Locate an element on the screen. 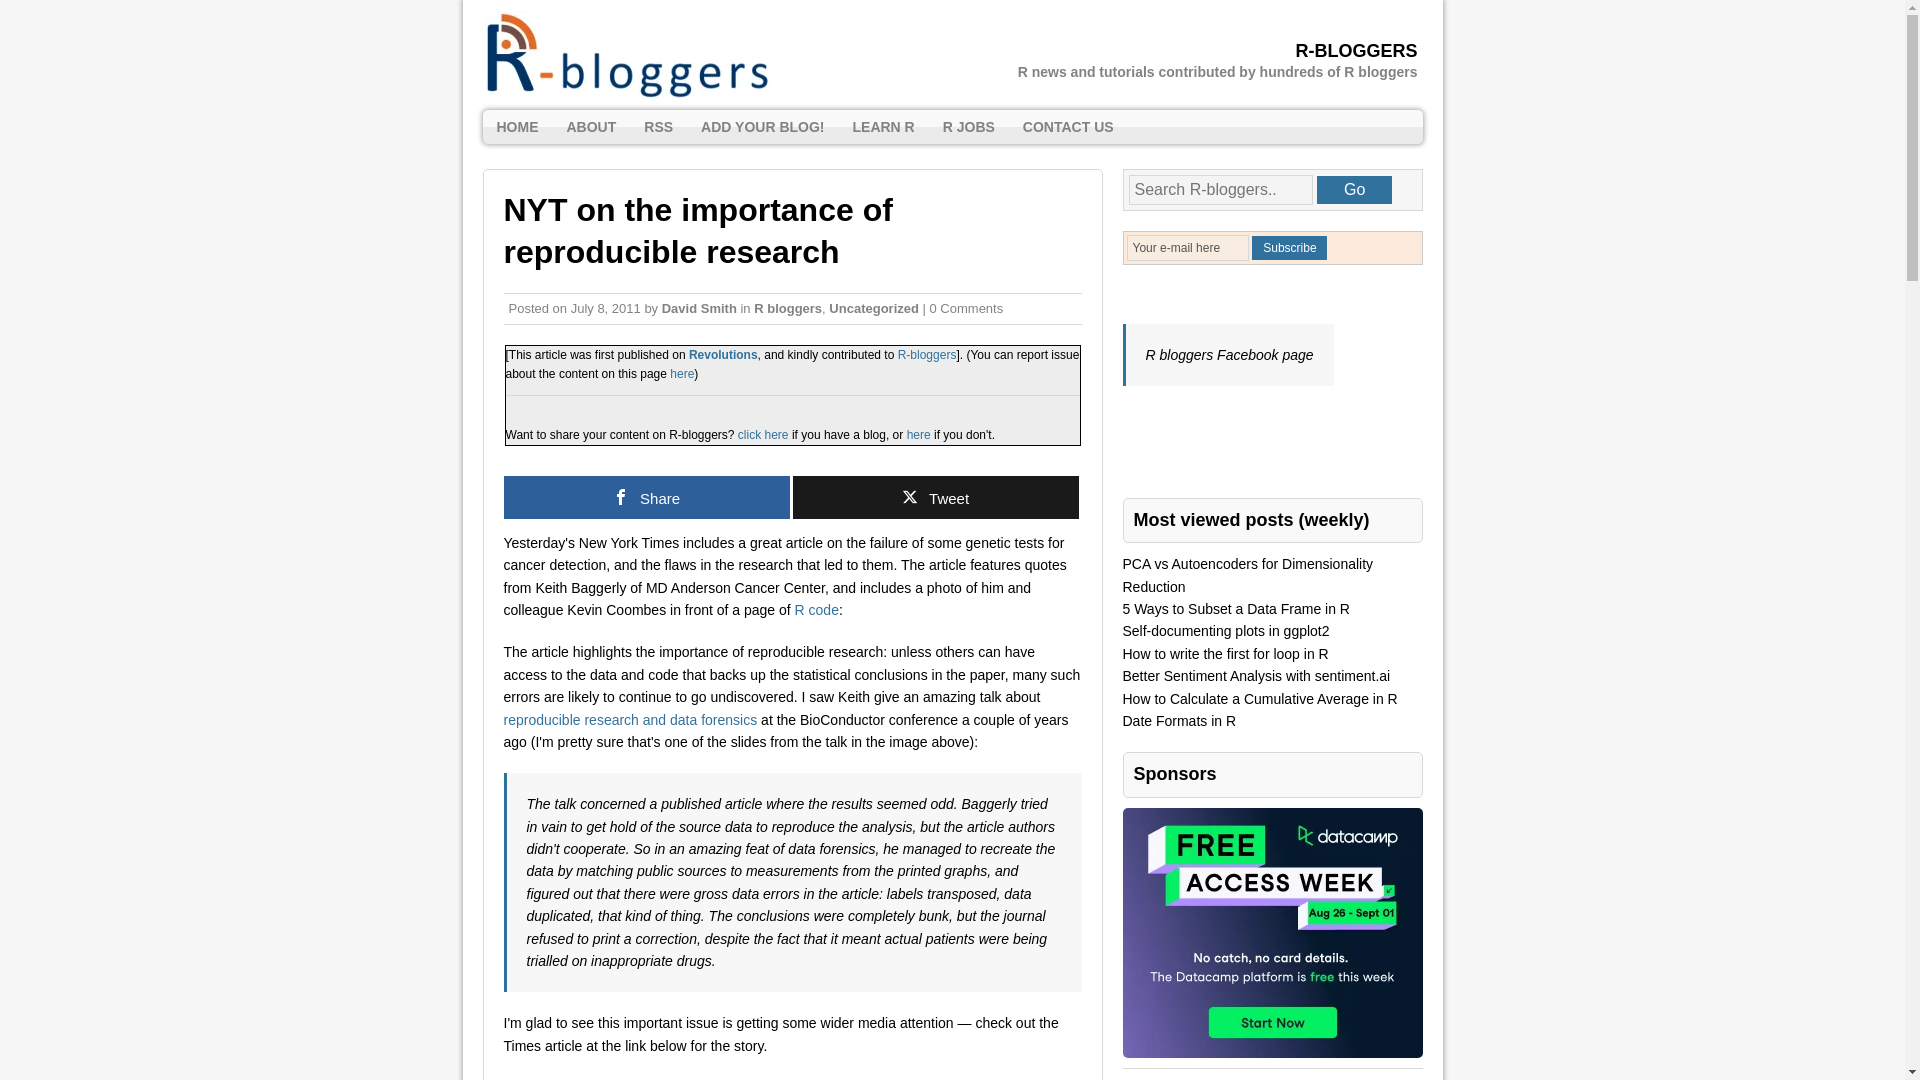 The height and width of the screenshot is (1080, 1920). Subscribe is located at coordinates (1288, 248).